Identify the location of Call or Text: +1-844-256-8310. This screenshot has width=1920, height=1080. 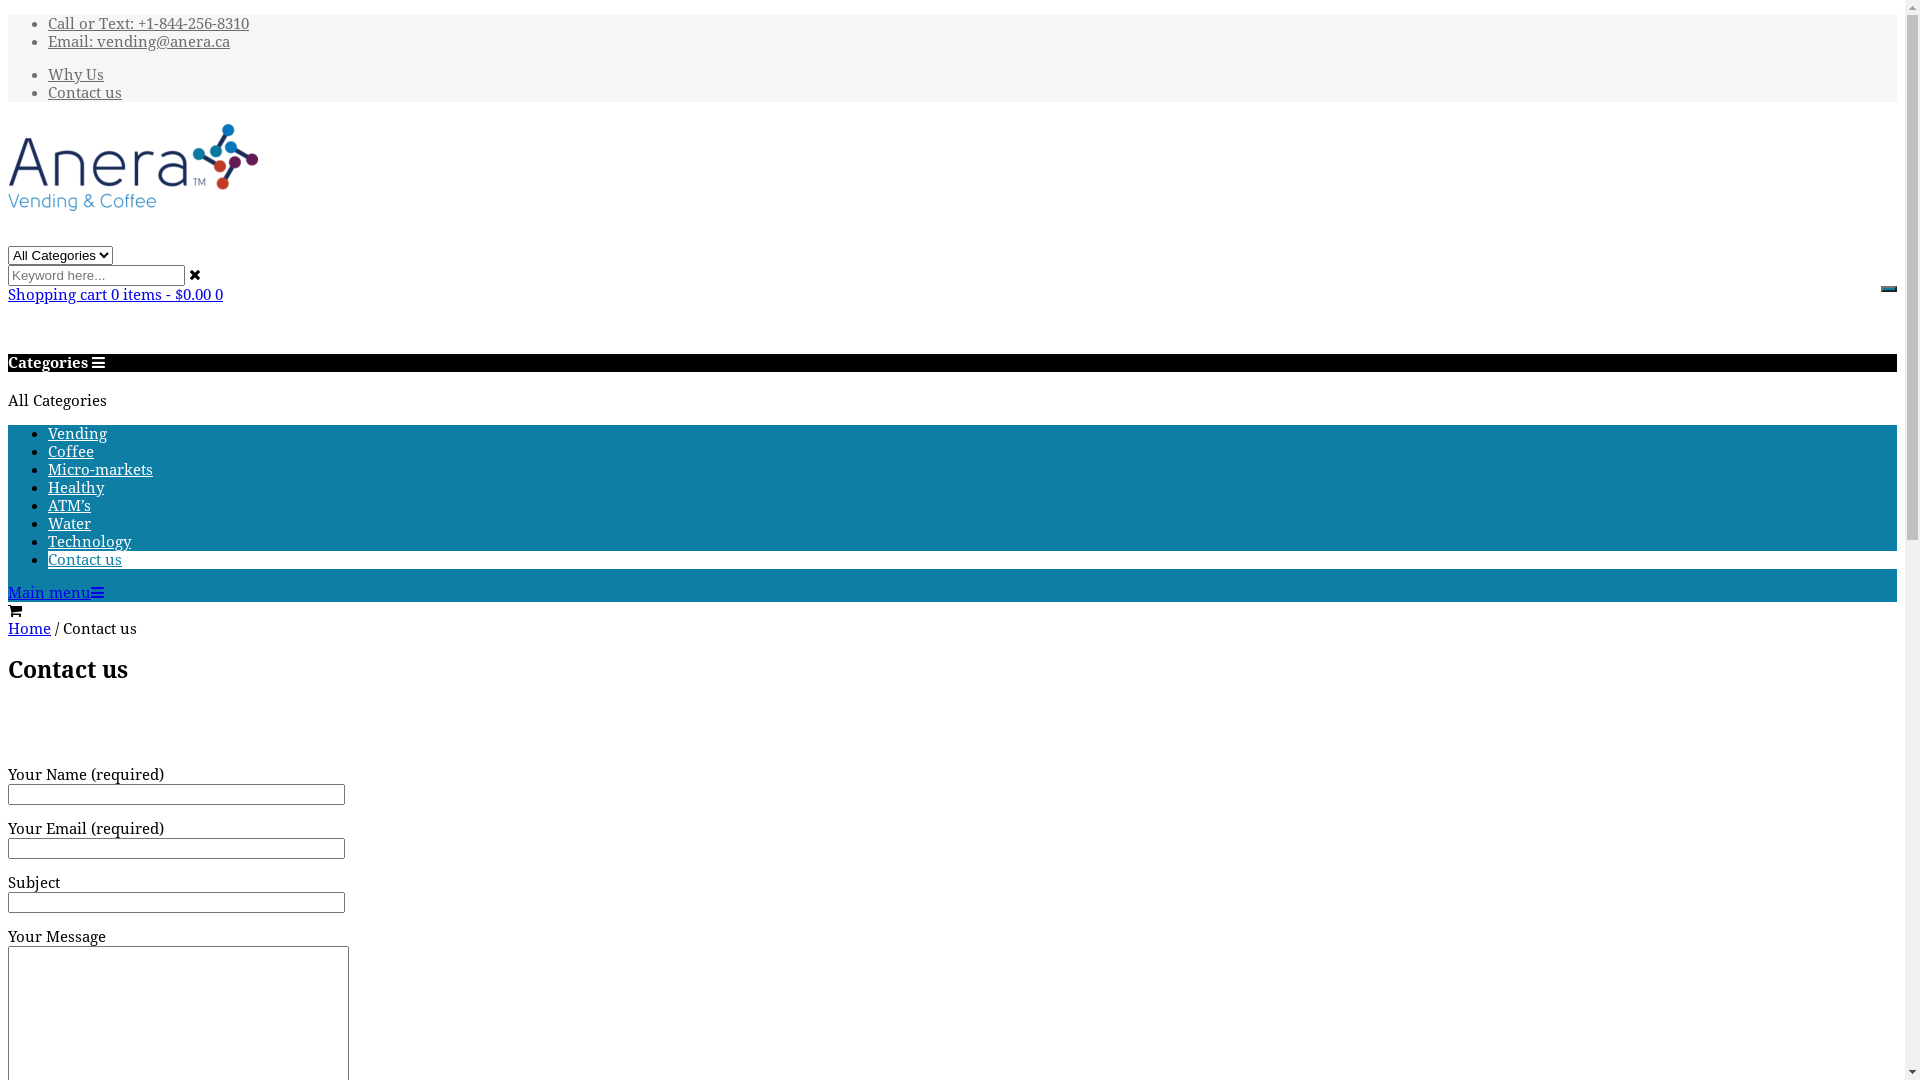
(148, 24).